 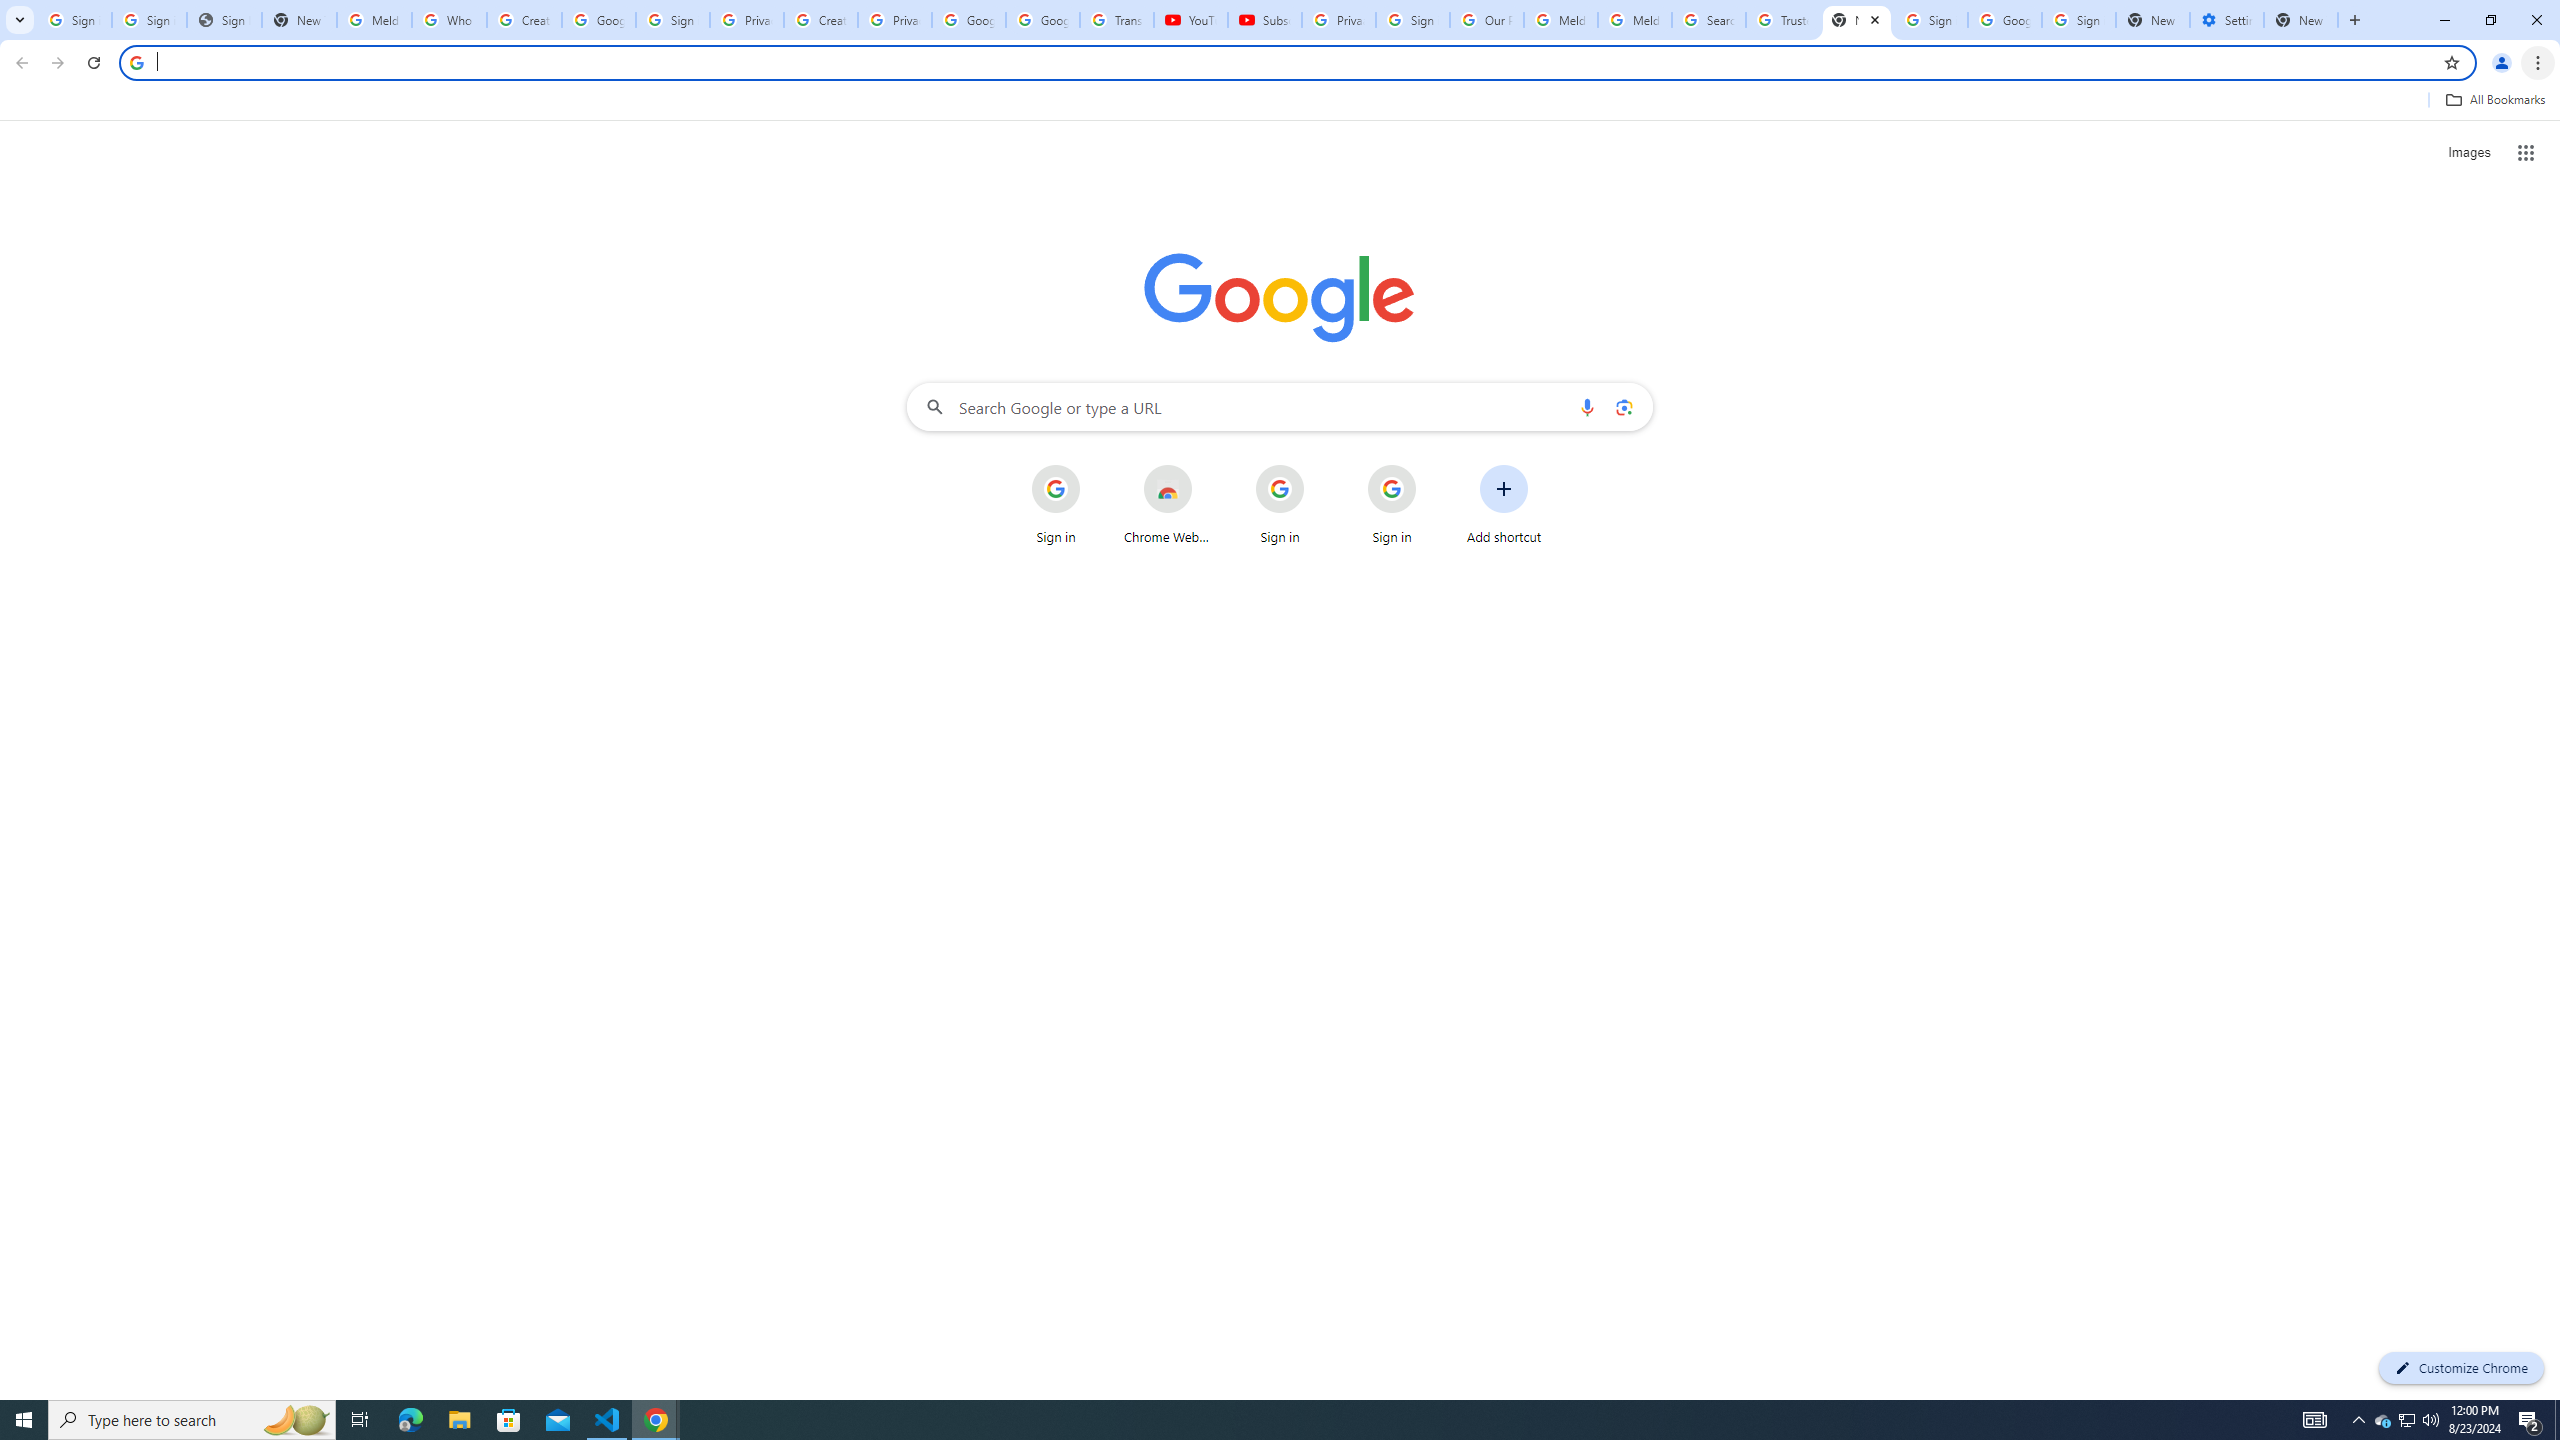 What do you see at coordinates (1622, 406) in the screenshot?
I see `Search by image` at bounding box center [1622, 406].